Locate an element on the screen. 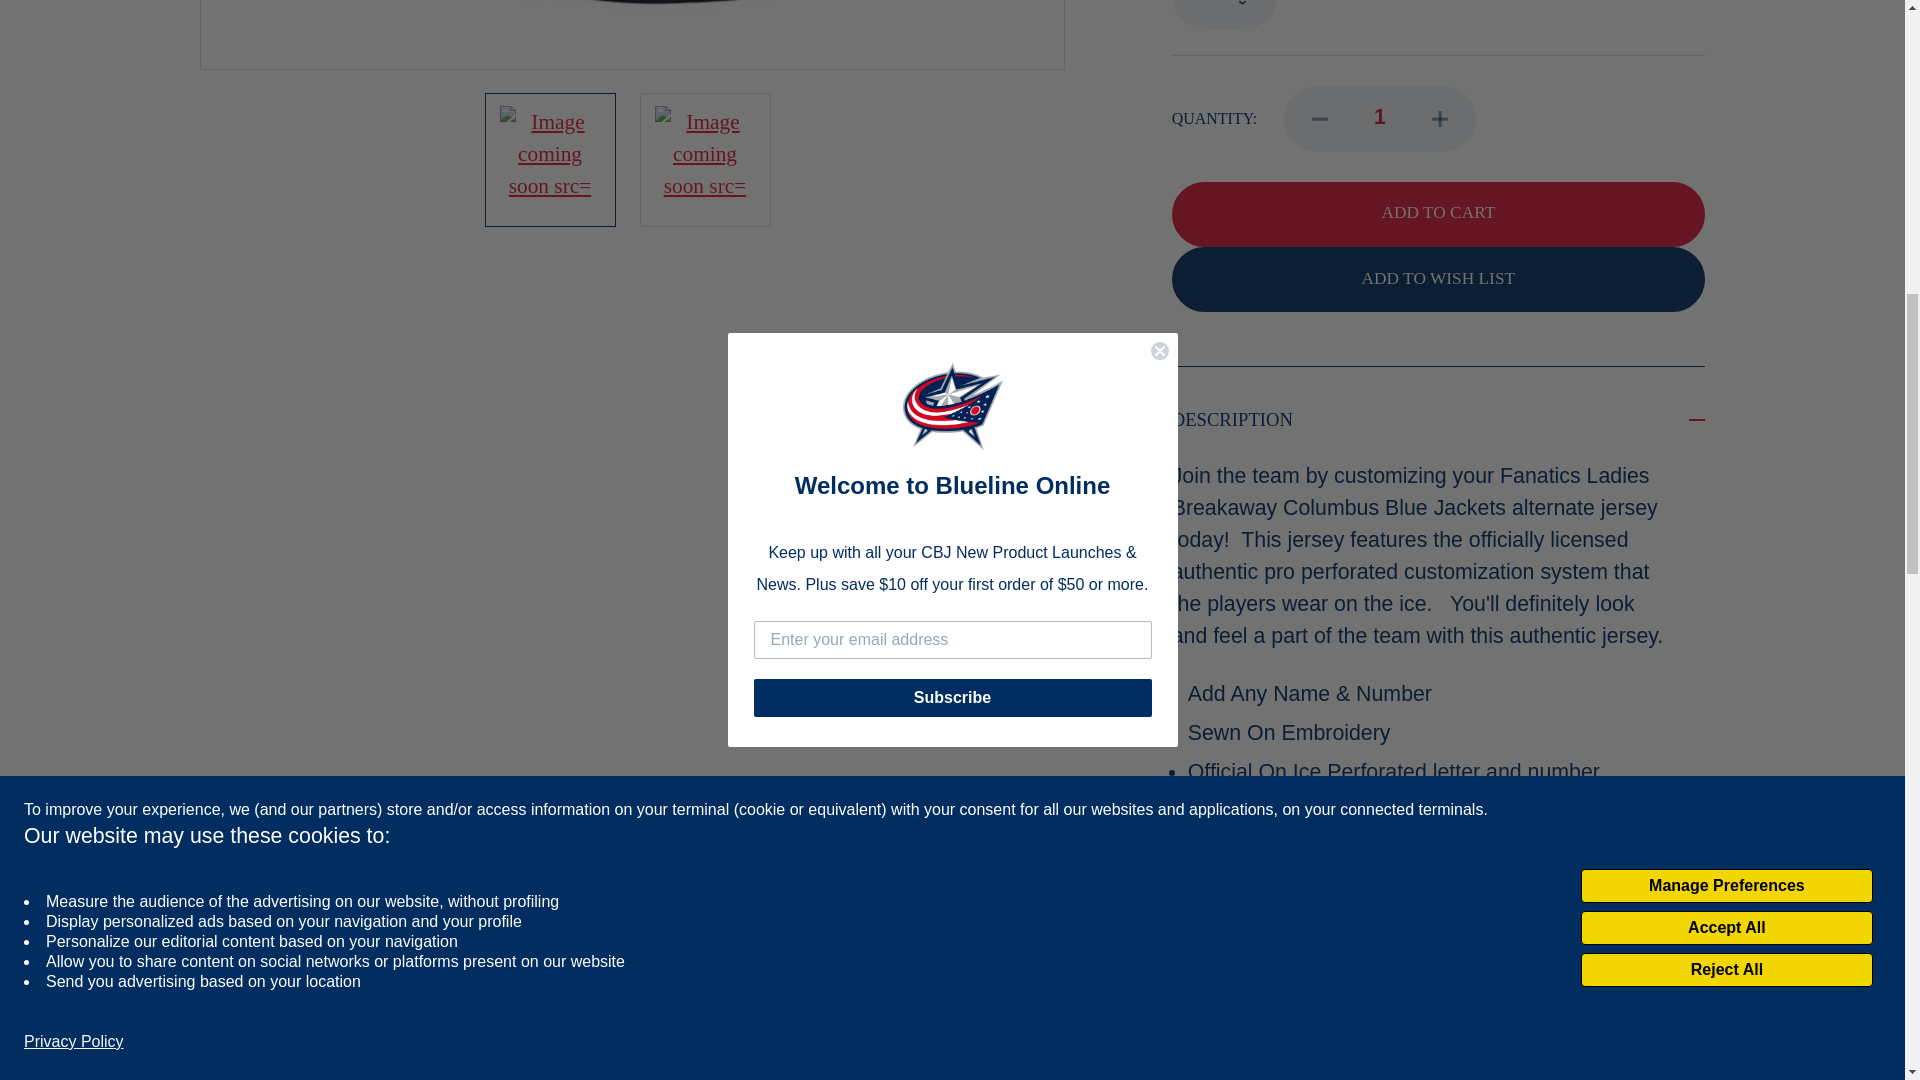 Image resolution: width=1920 pixels, height=1080 pixels. Add to Cart is located at coordinates (1438, 214).